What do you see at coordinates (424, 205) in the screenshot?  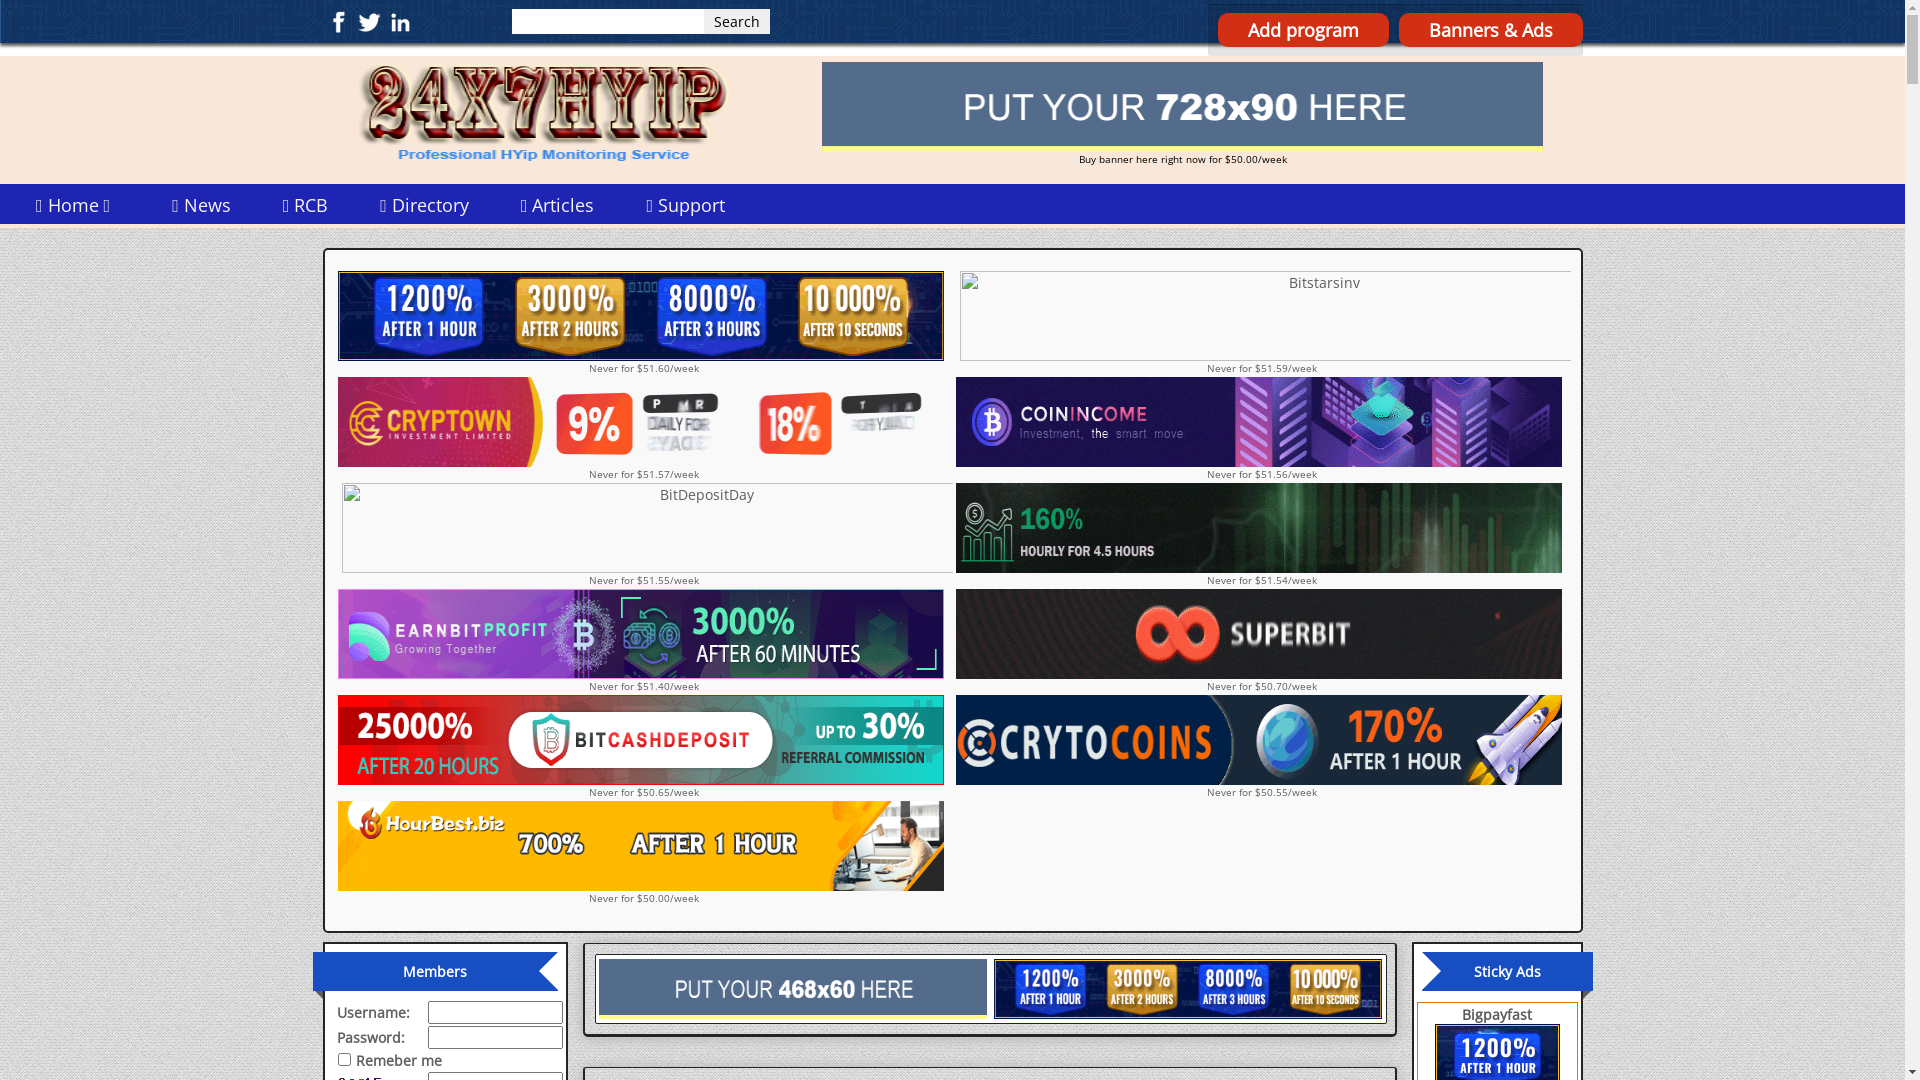 I see ` Directory` at bounding box center [424, 205].